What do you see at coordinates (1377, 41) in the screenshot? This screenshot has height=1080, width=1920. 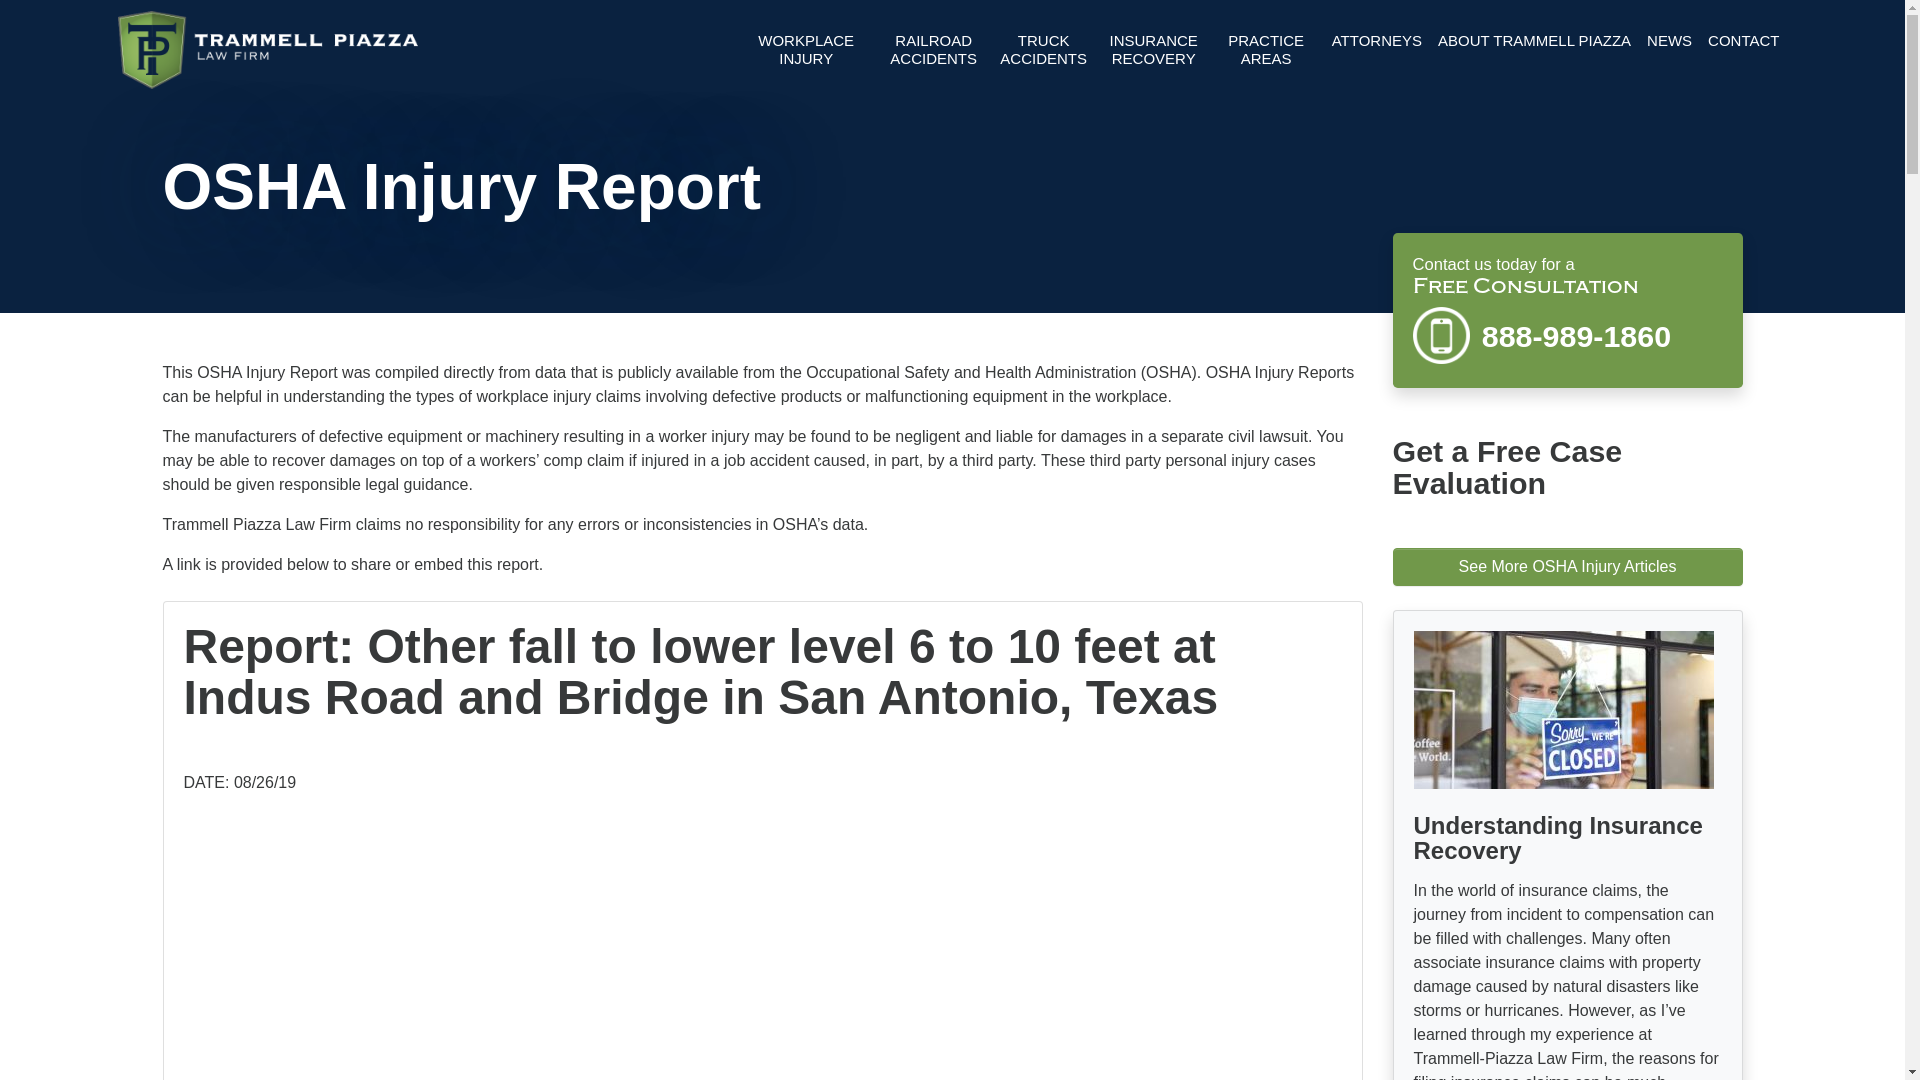 I see `ATTORNEYS` at bounding box center [1377, 41].